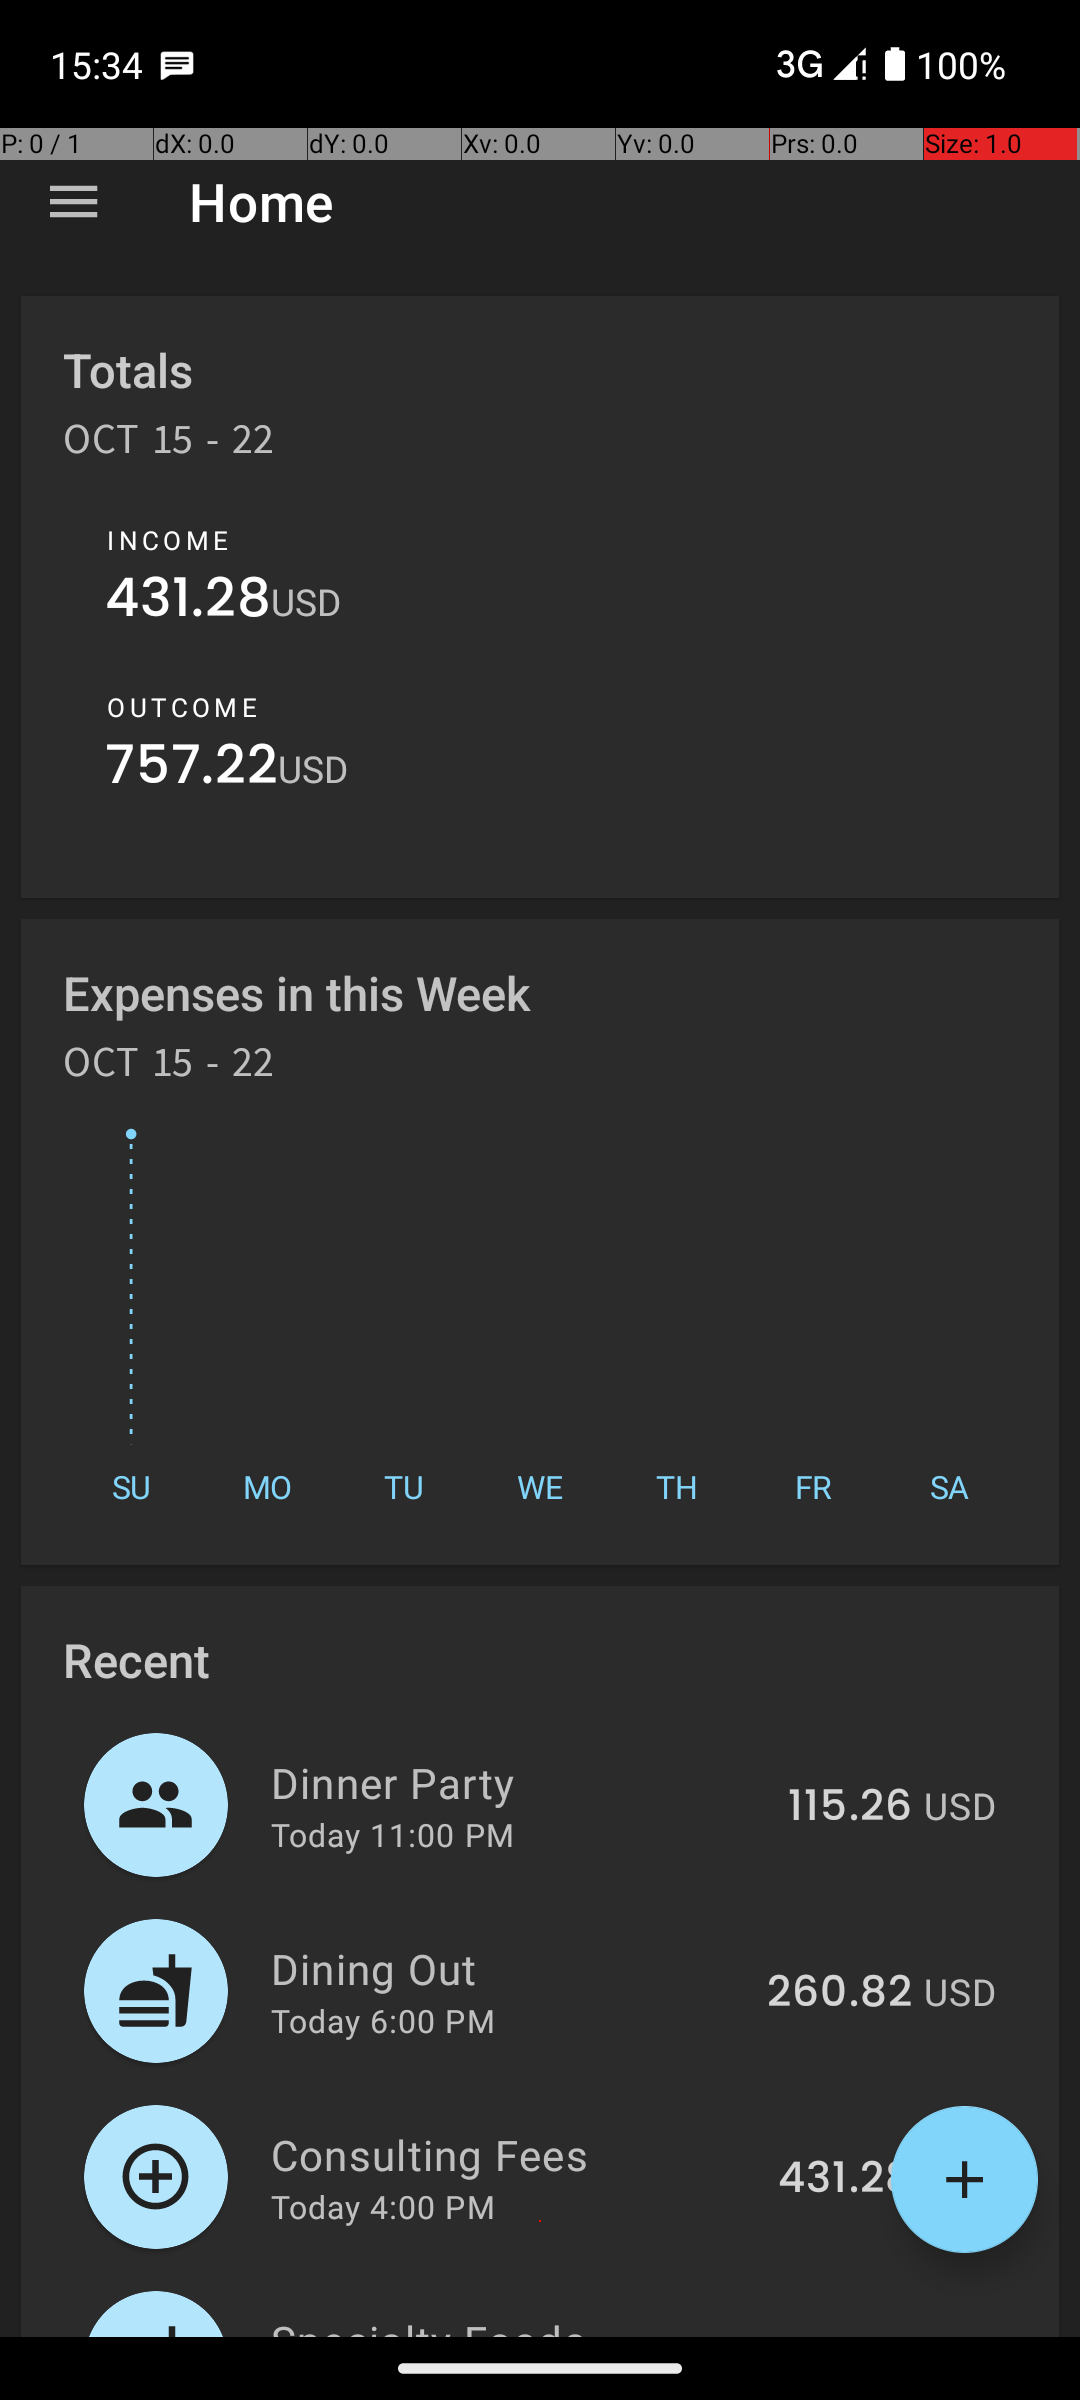 The image size is (1080, 2400). What do you see at coordinates (383, 2206) in the screenshot?
I see `Today 4:00 PM` at bounding box center [383, 2206].